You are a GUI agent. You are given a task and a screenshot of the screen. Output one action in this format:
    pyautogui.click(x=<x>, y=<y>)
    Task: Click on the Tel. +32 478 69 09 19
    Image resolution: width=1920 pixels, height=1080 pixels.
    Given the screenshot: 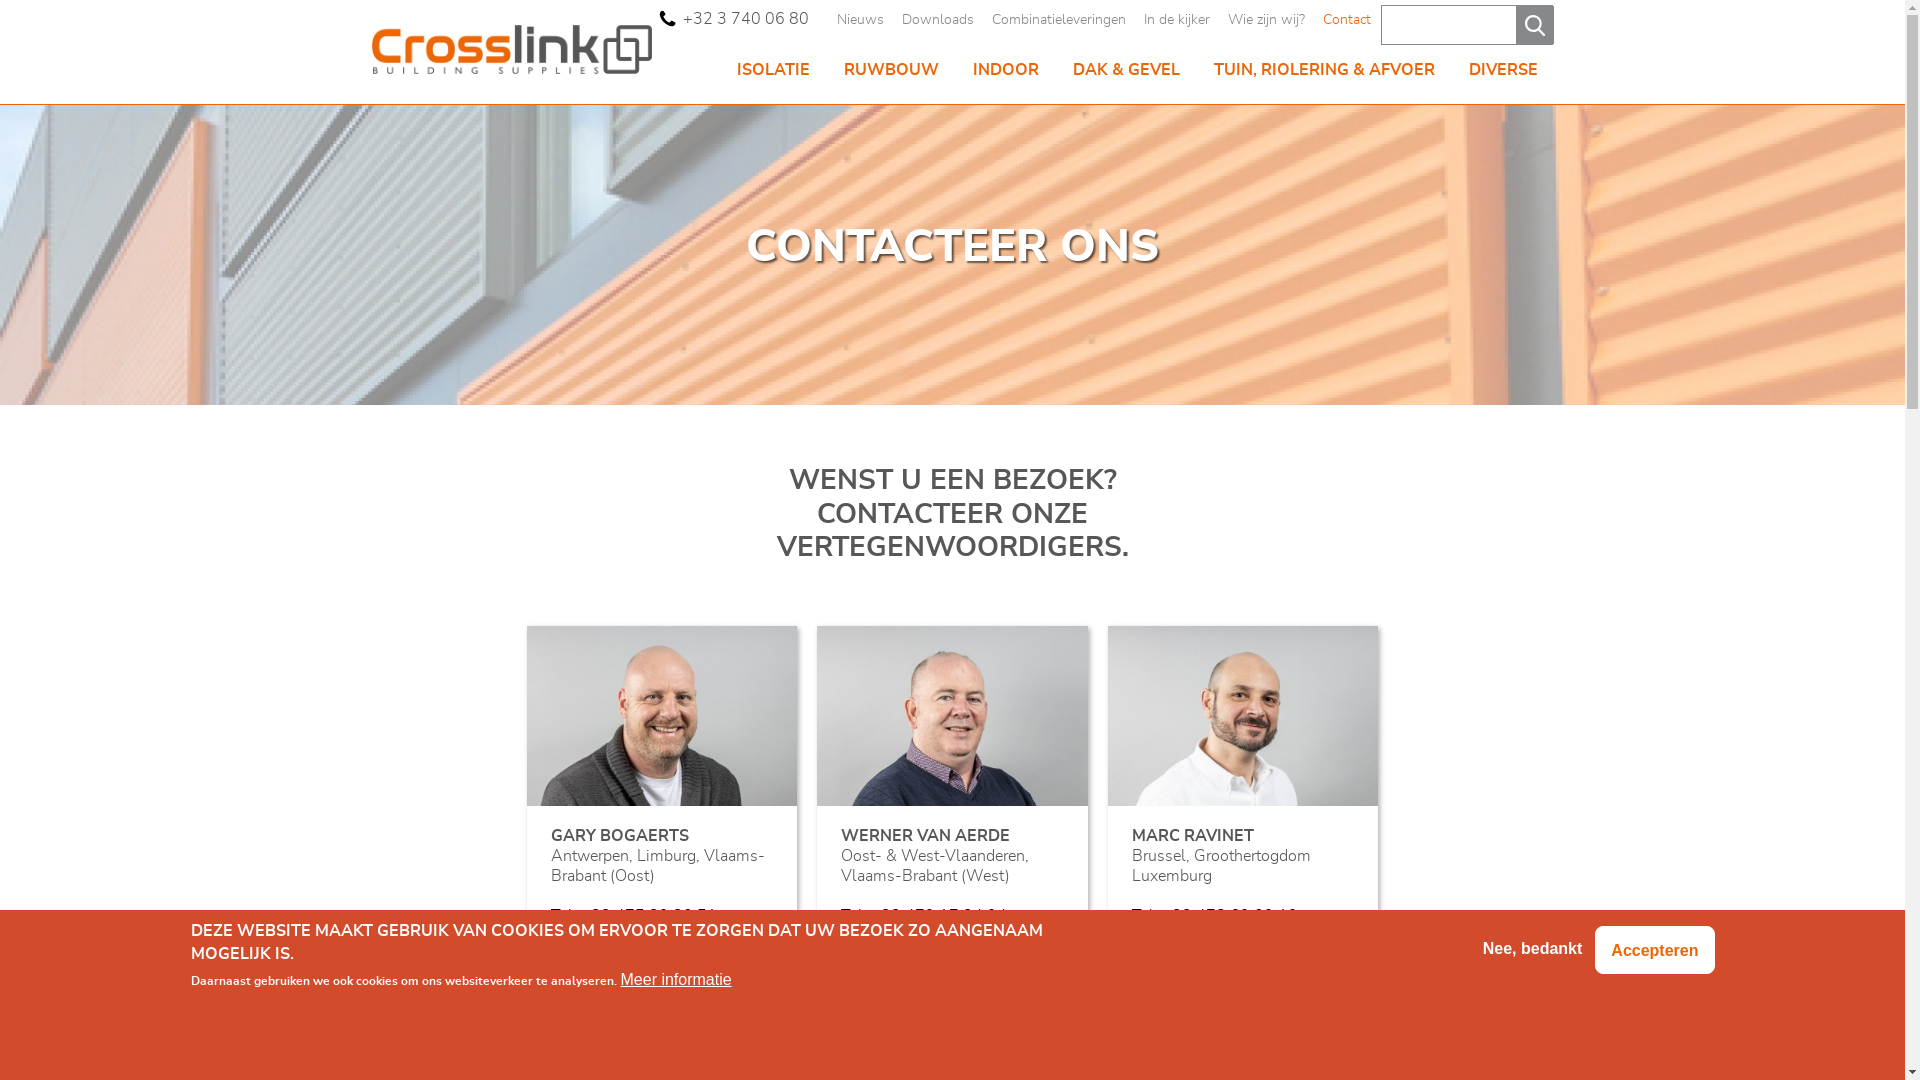 What is the action you would take?
    pyautogui.click(x=1215, y=916)
    